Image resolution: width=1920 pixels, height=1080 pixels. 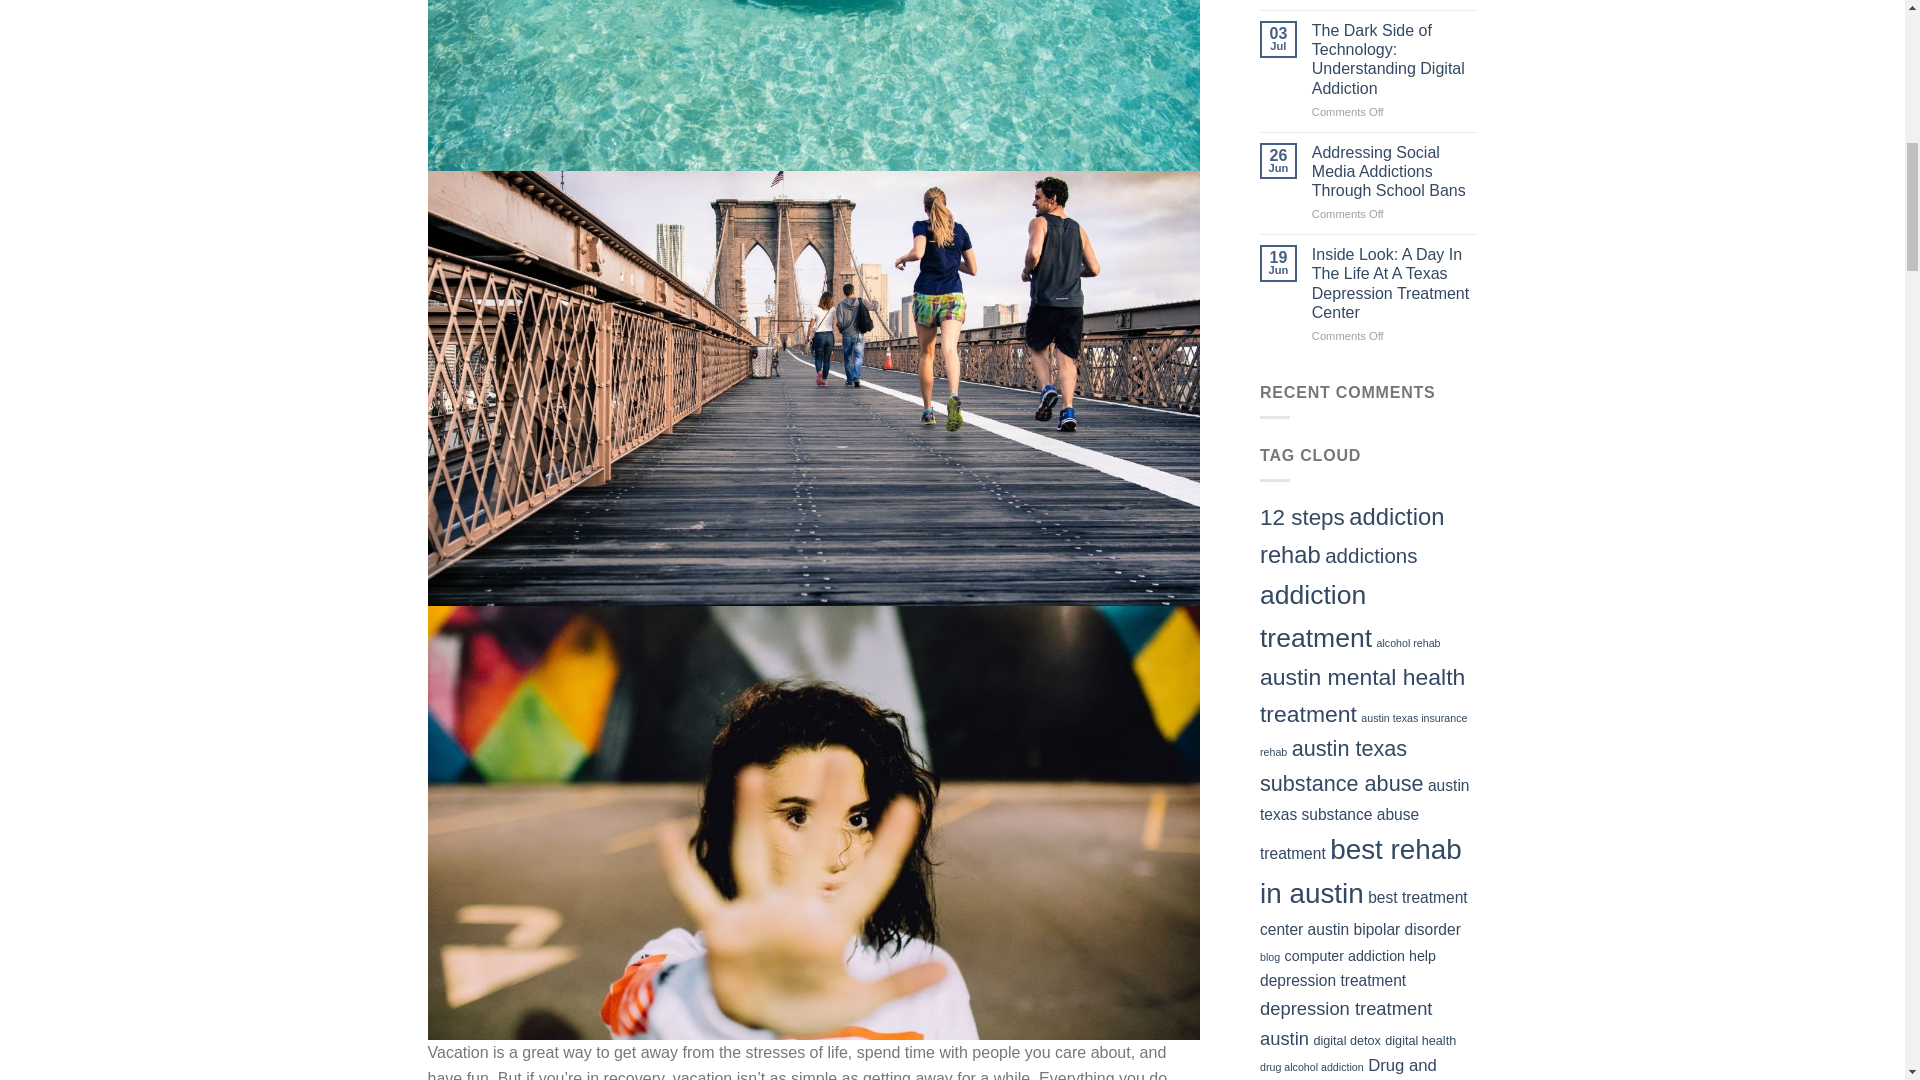 What do you see at coordinates (1394, 171) in the screenshot?
I see `Addressing Social Media Addictions Through School Bans` at bounding box center [1394, 171].